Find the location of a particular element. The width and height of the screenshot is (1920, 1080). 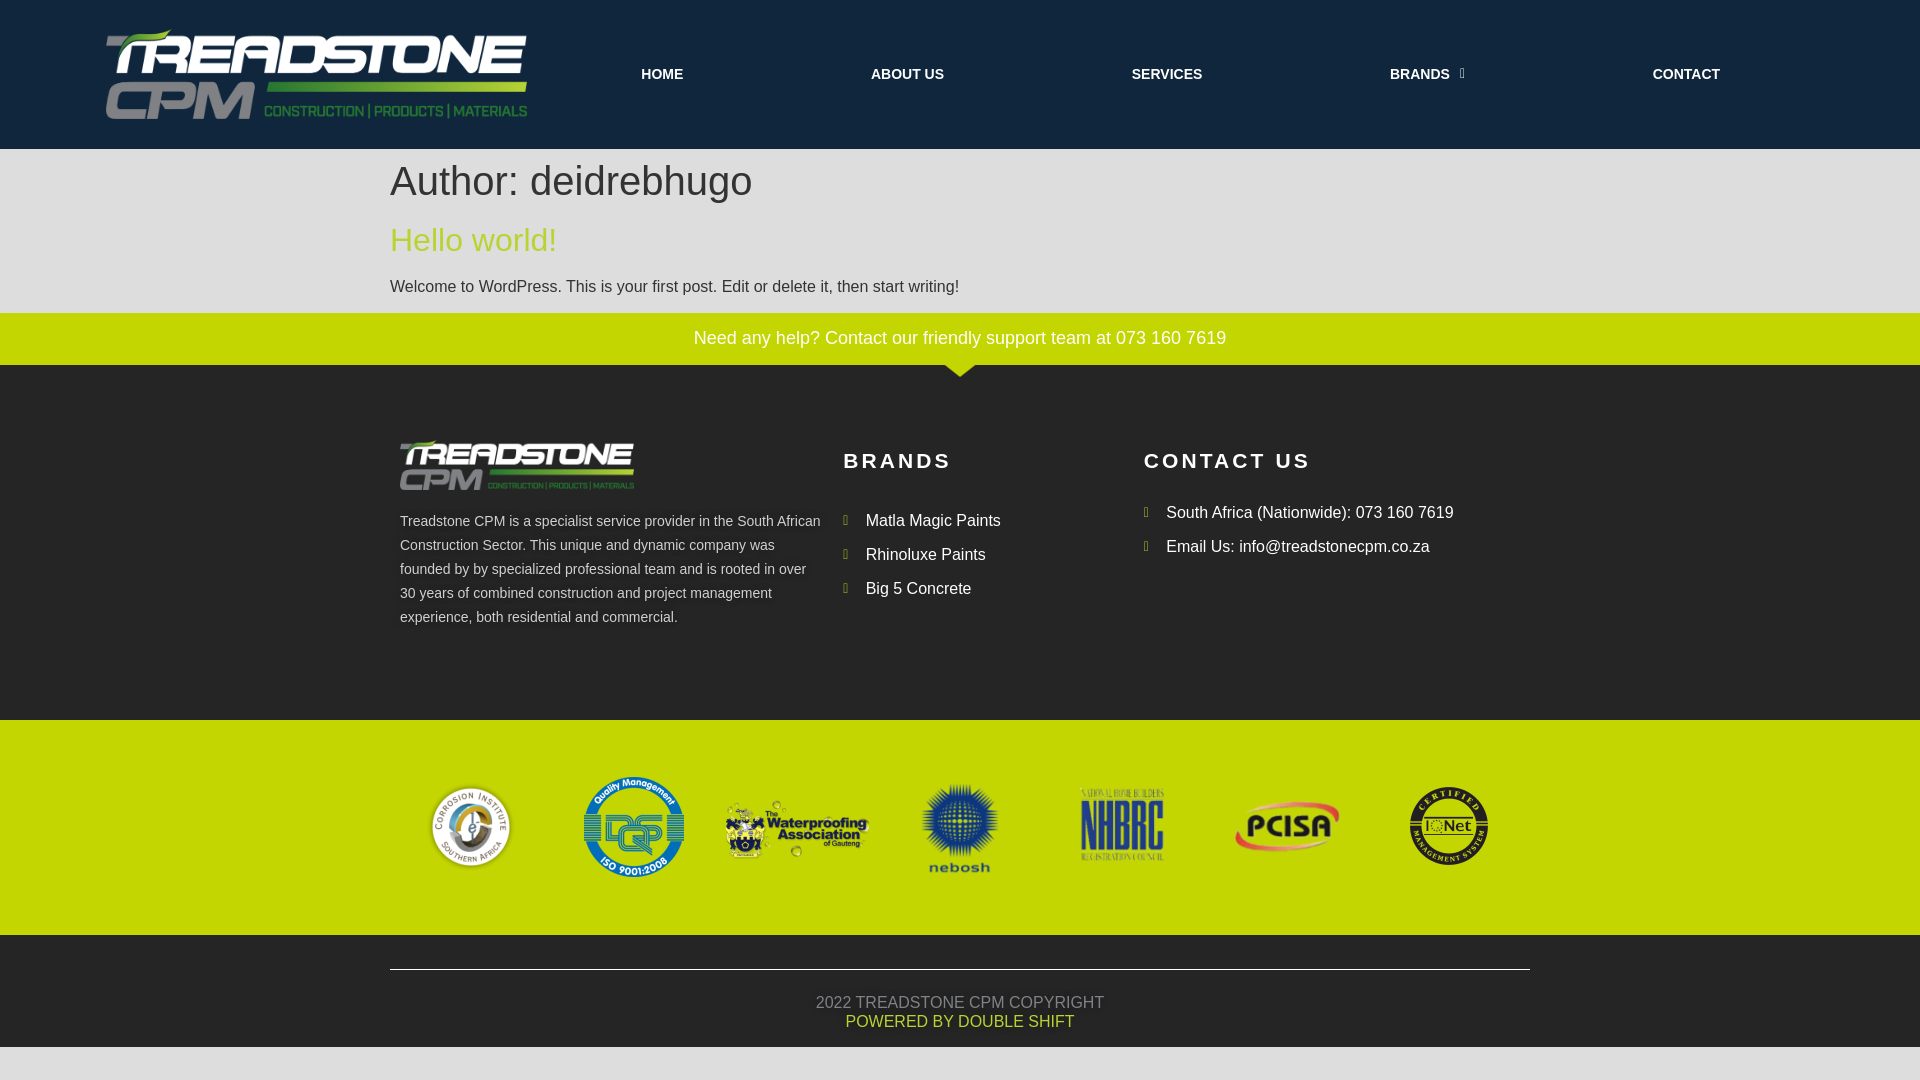

cisa is located at coordinates (470, 826).